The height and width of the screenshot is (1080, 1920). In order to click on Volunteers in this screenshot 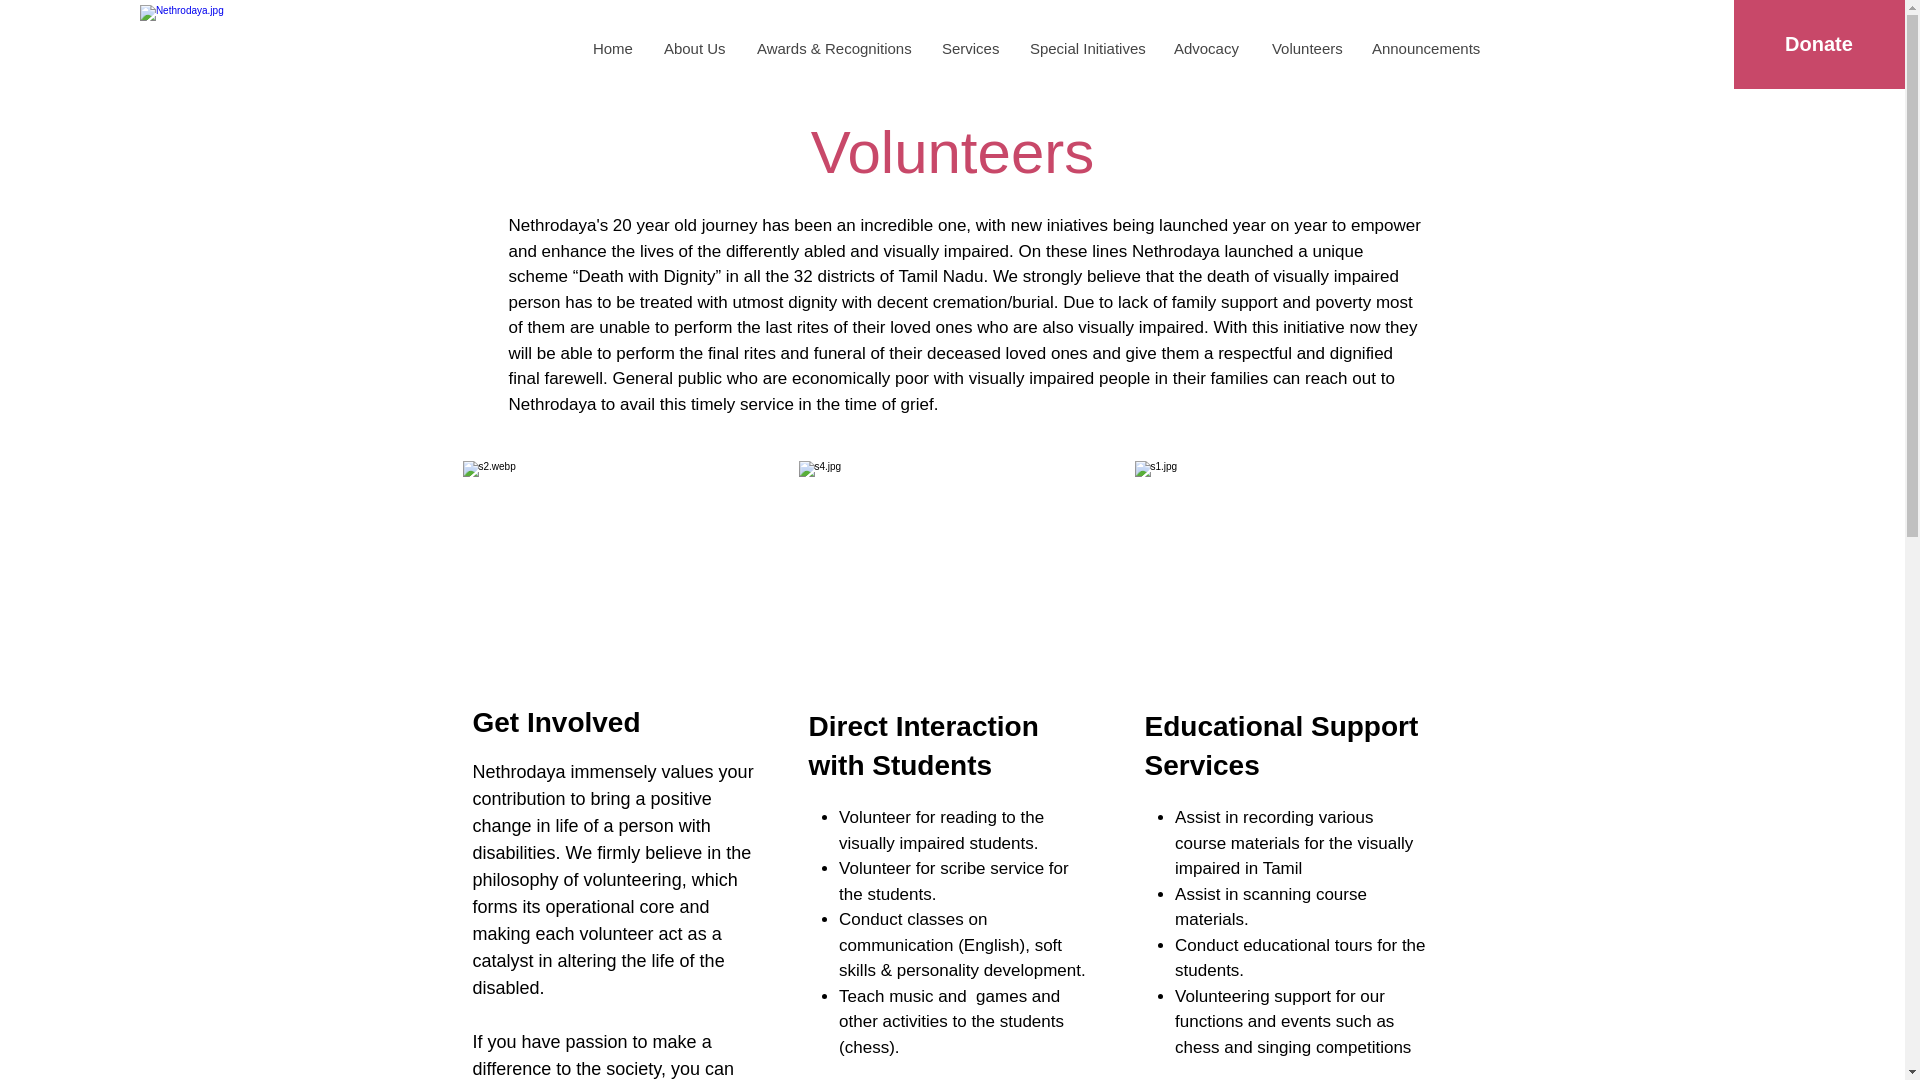, I will do `click(1305, 48)`.